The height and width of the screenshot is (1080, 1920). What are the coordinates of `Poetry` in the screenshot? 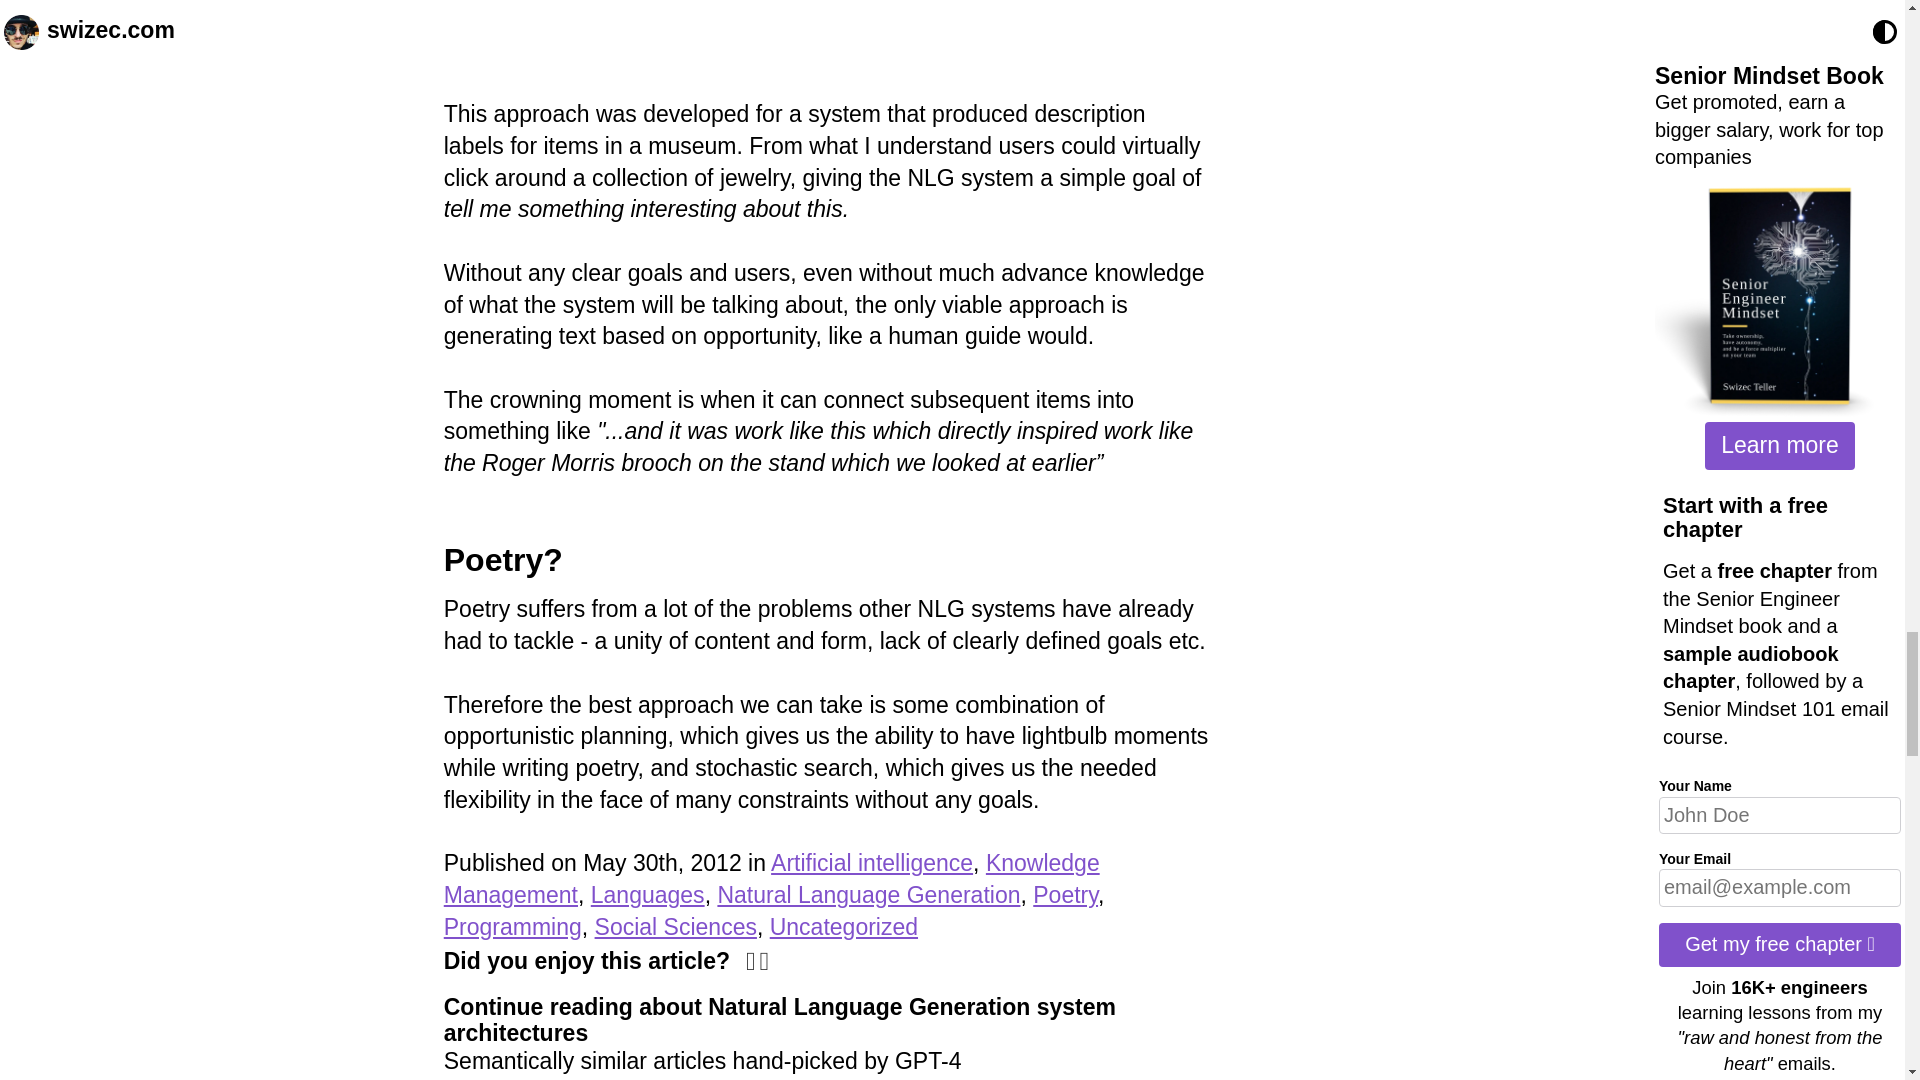 It's located at (1065, 895).